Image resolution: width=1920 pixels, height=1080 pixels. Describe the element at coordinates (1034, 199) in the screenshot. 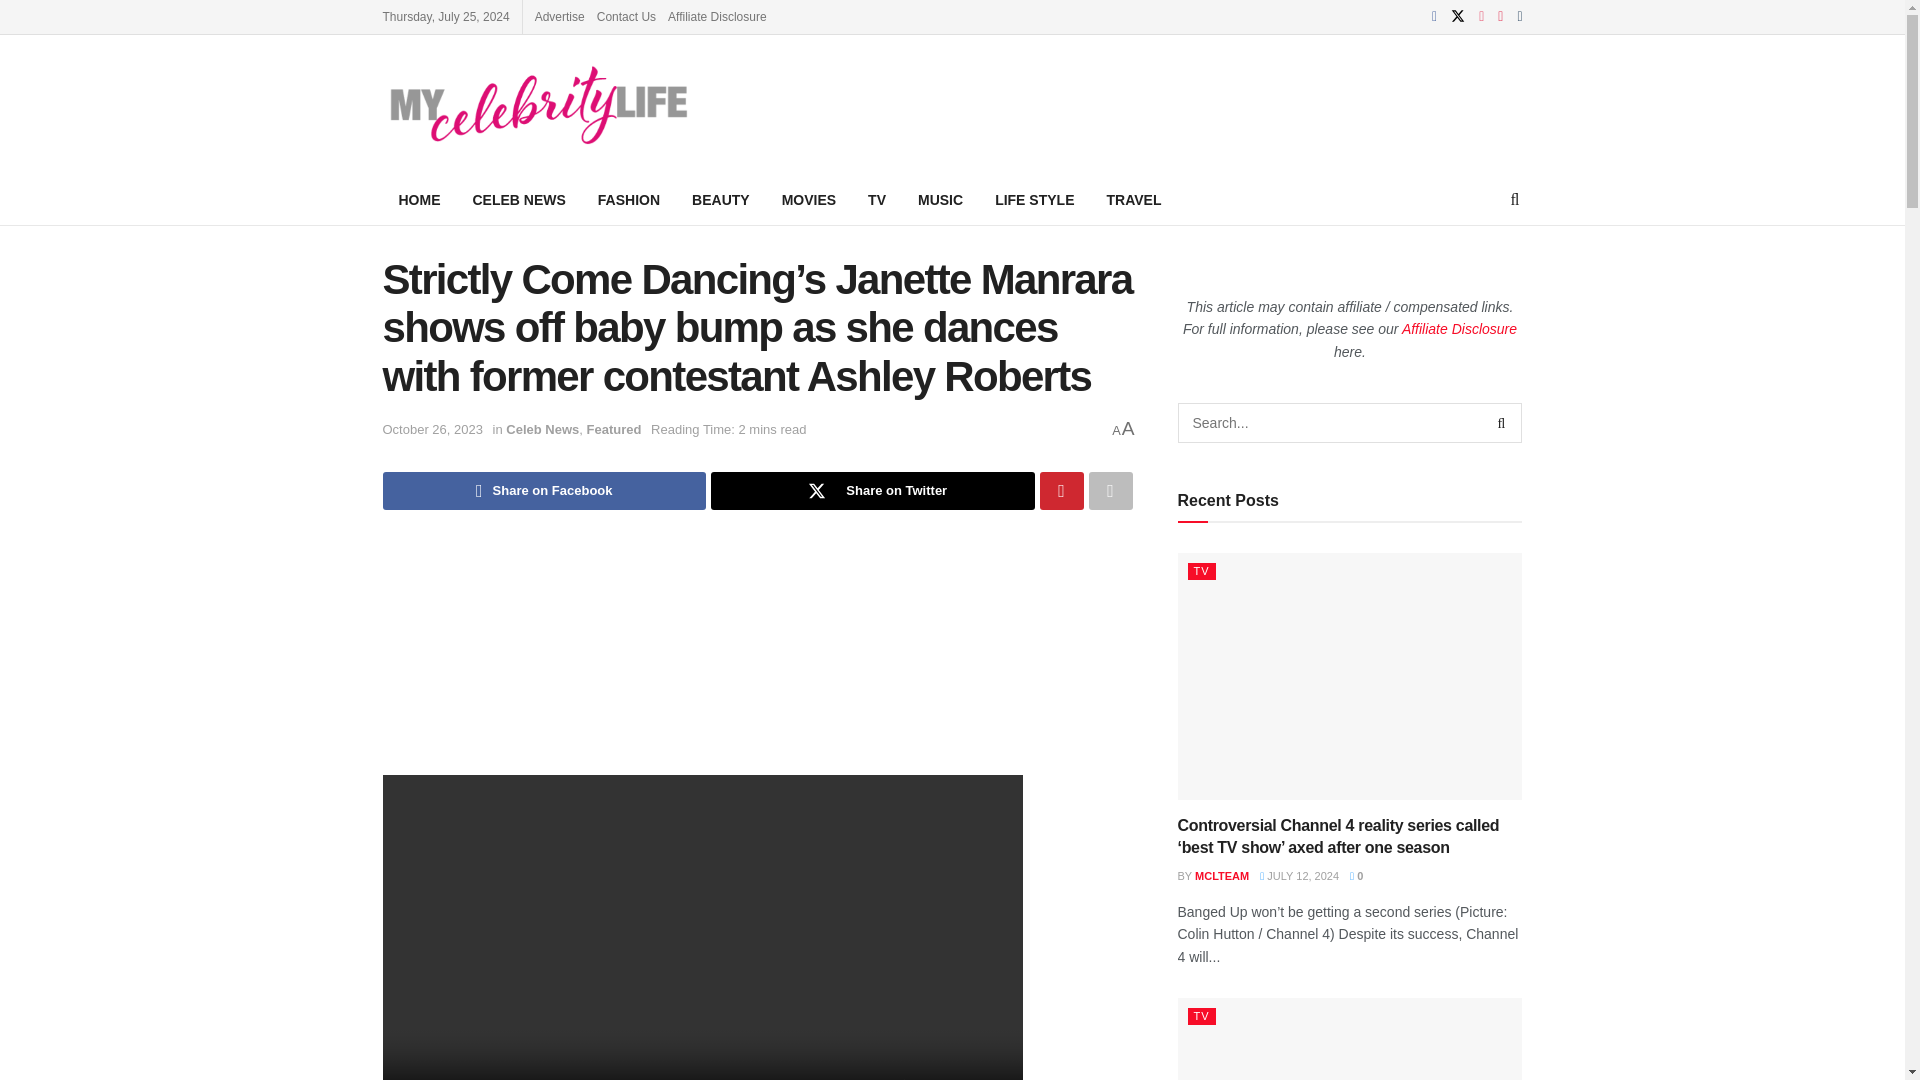

I see `LIFE STYLE` at that location.